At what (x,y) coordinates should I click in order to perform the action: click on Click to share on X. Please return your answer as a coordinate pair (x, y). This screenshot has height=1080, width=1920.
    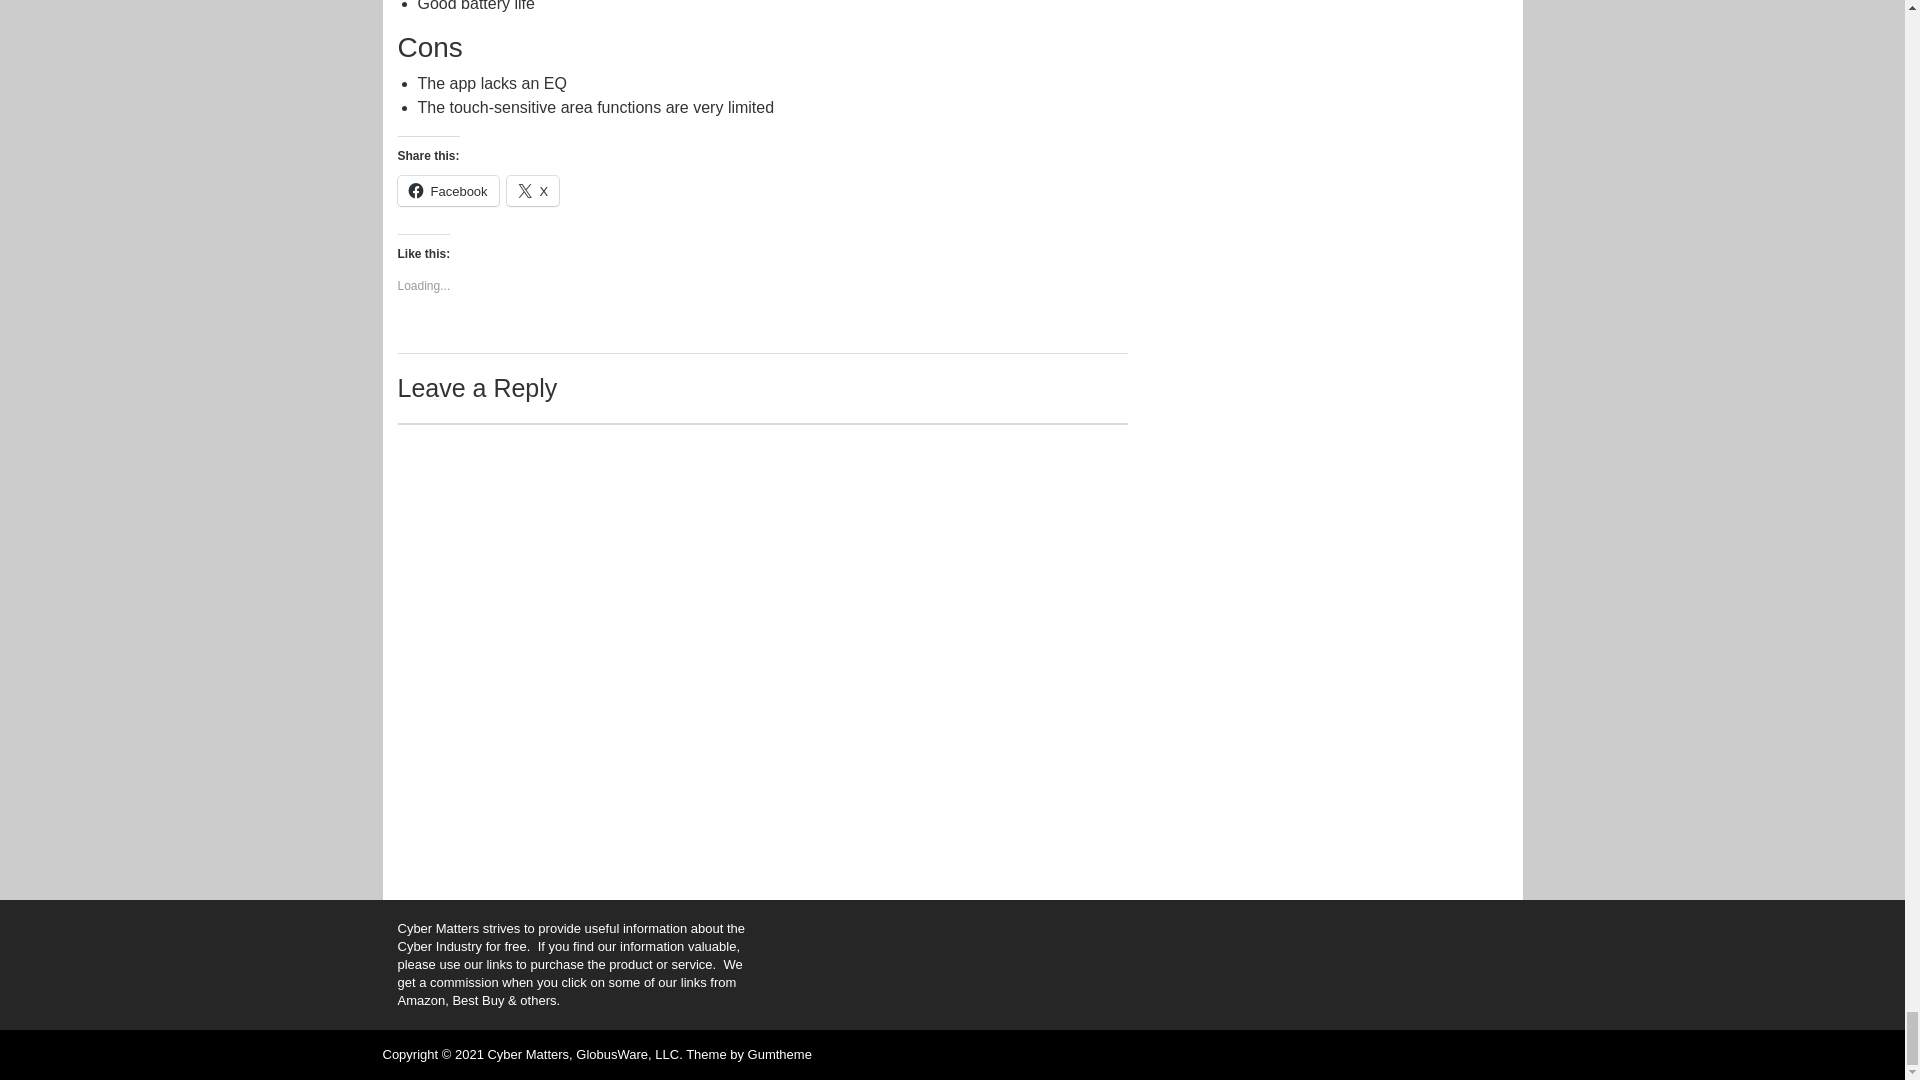
    Looking at the image, I should click on (533, 191).